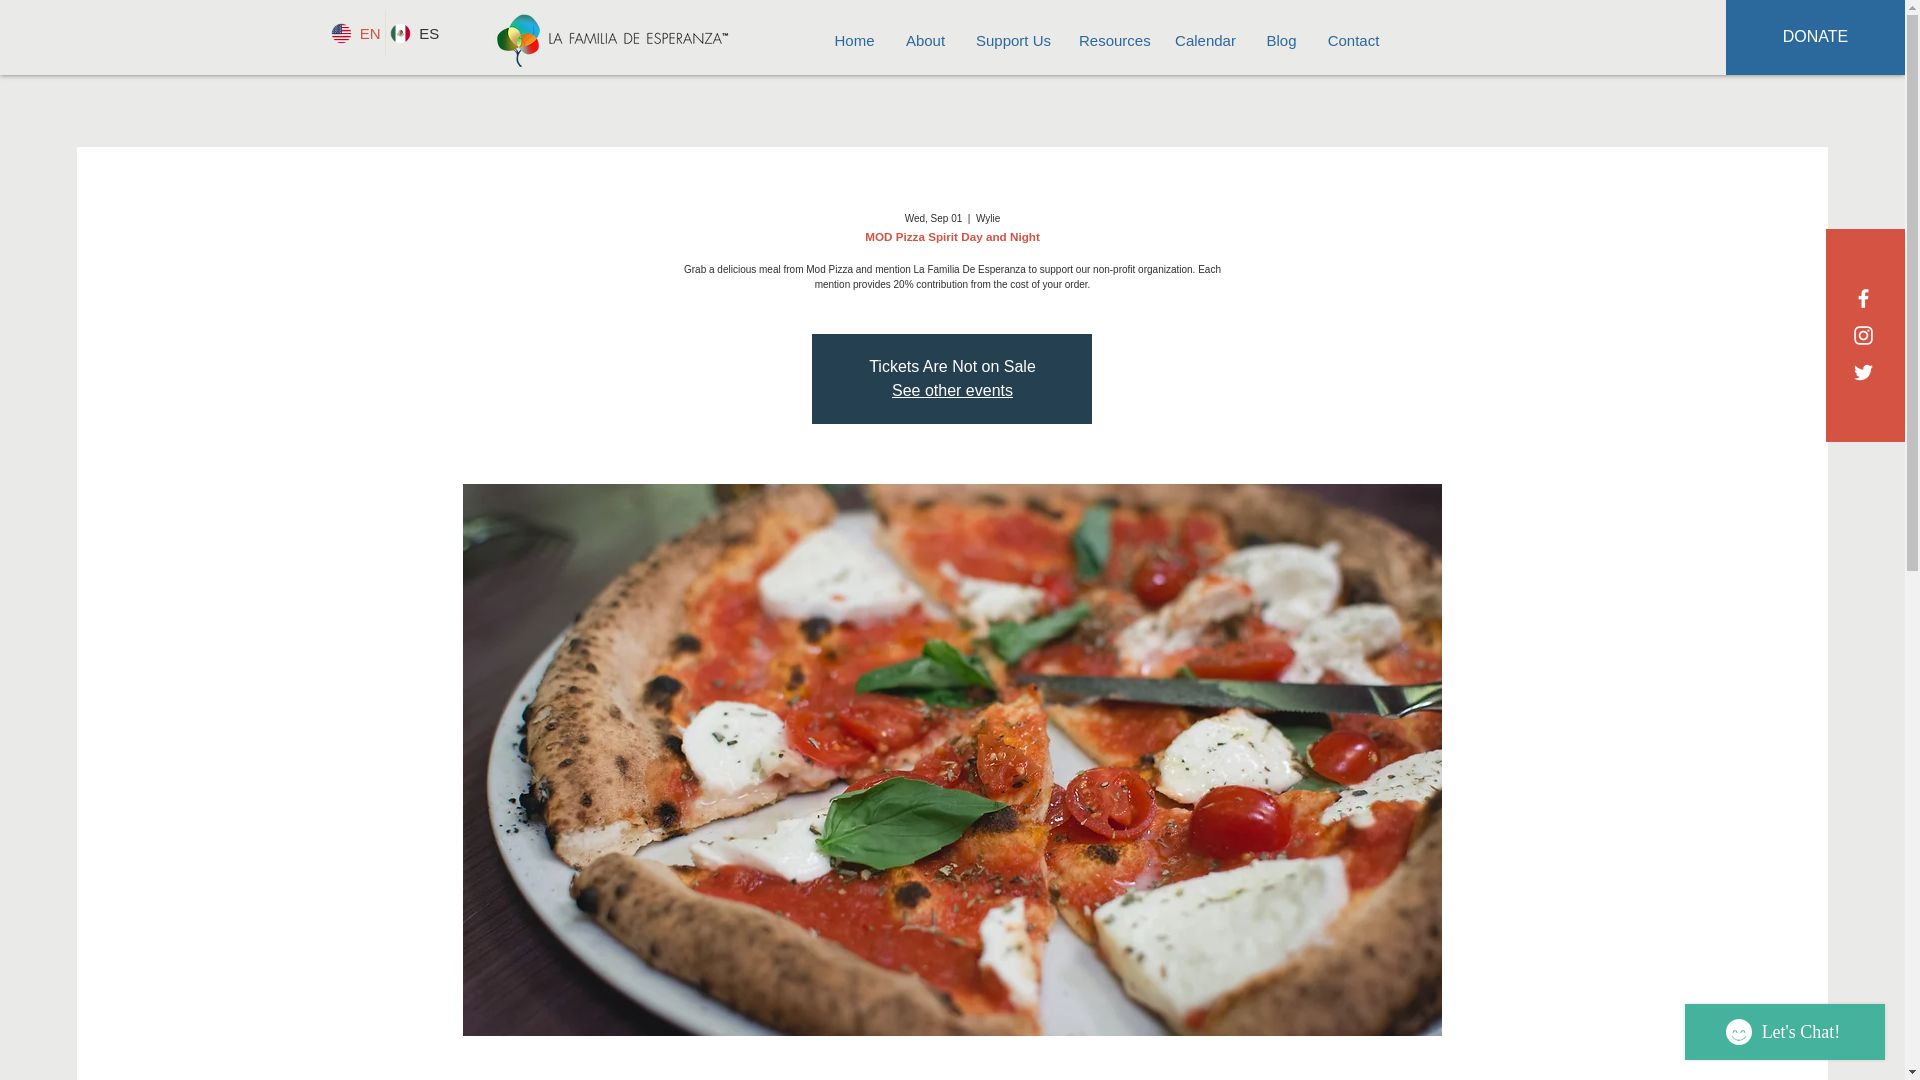  Describe the element at coordinates (1281, 40) in the screenshot. I see `Blog` at that location.